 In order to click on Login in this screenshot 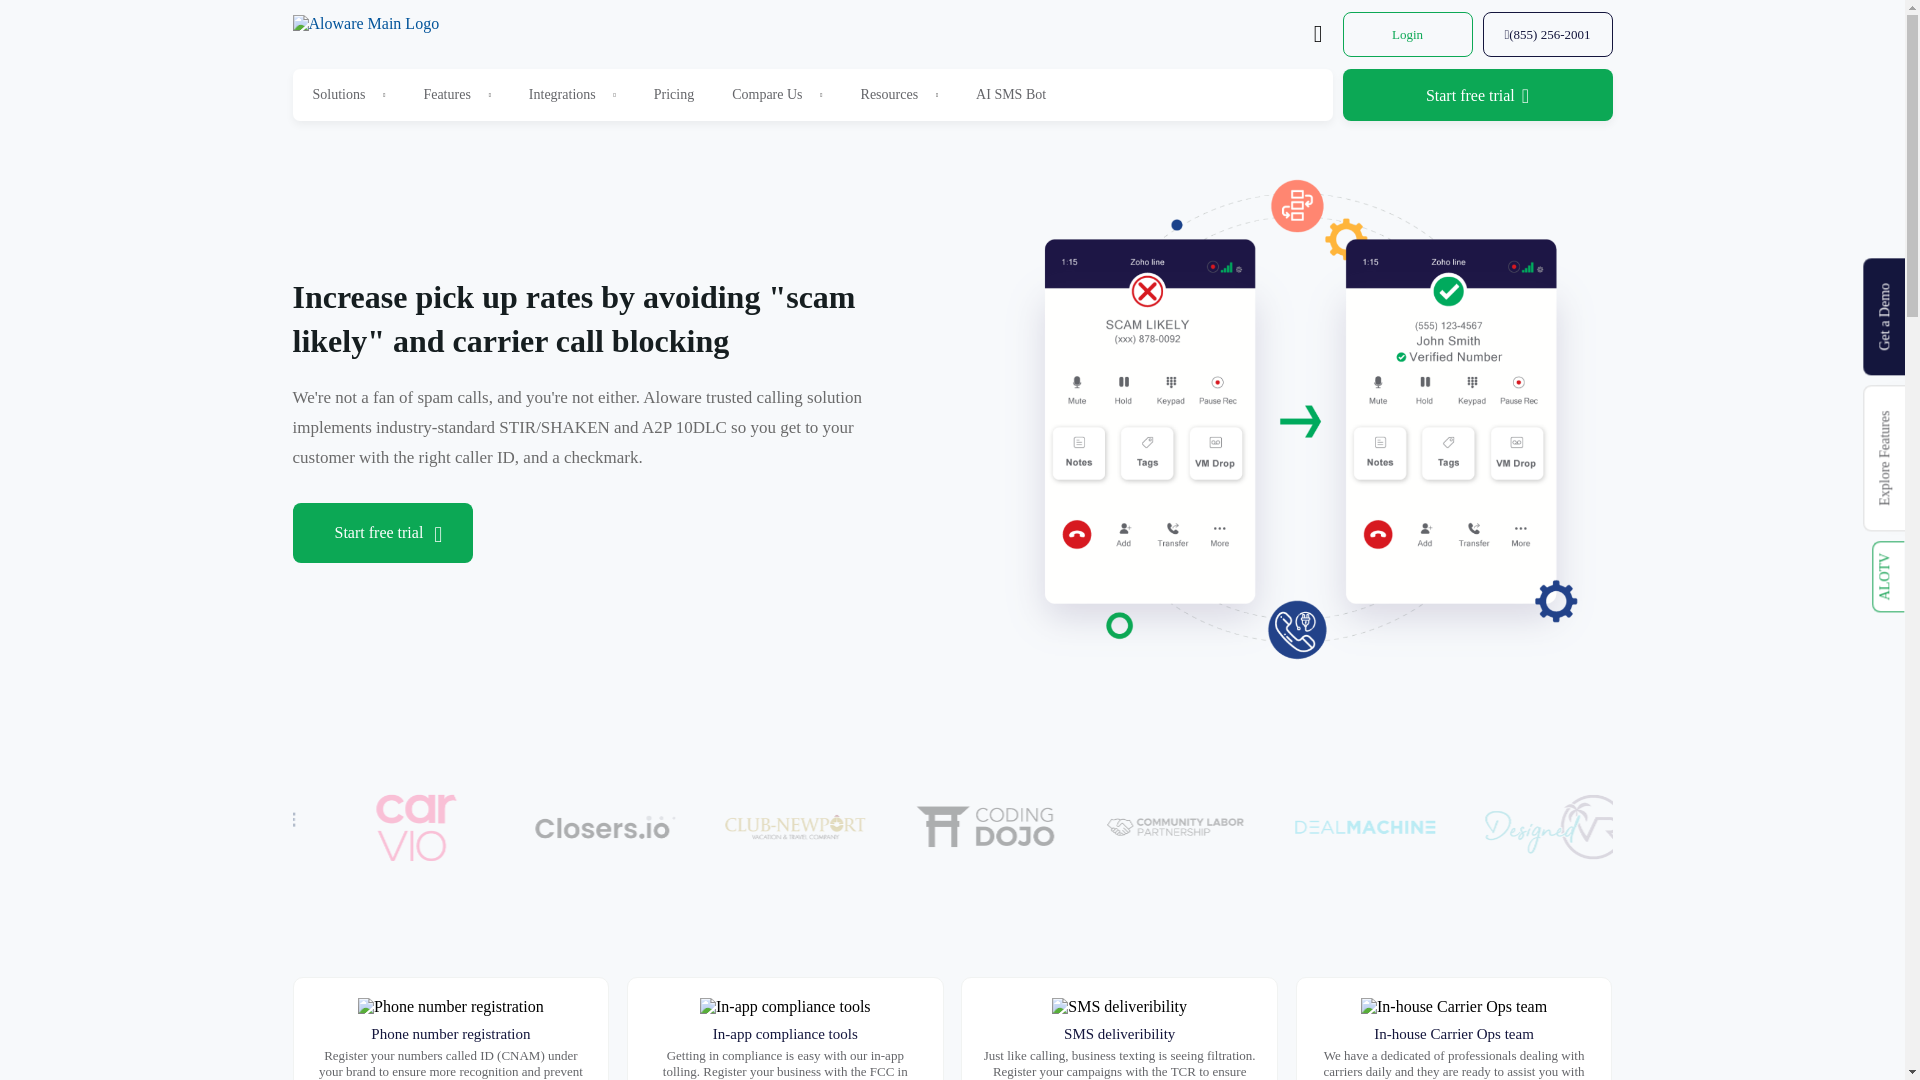, I will do `click(1407, 34)`.